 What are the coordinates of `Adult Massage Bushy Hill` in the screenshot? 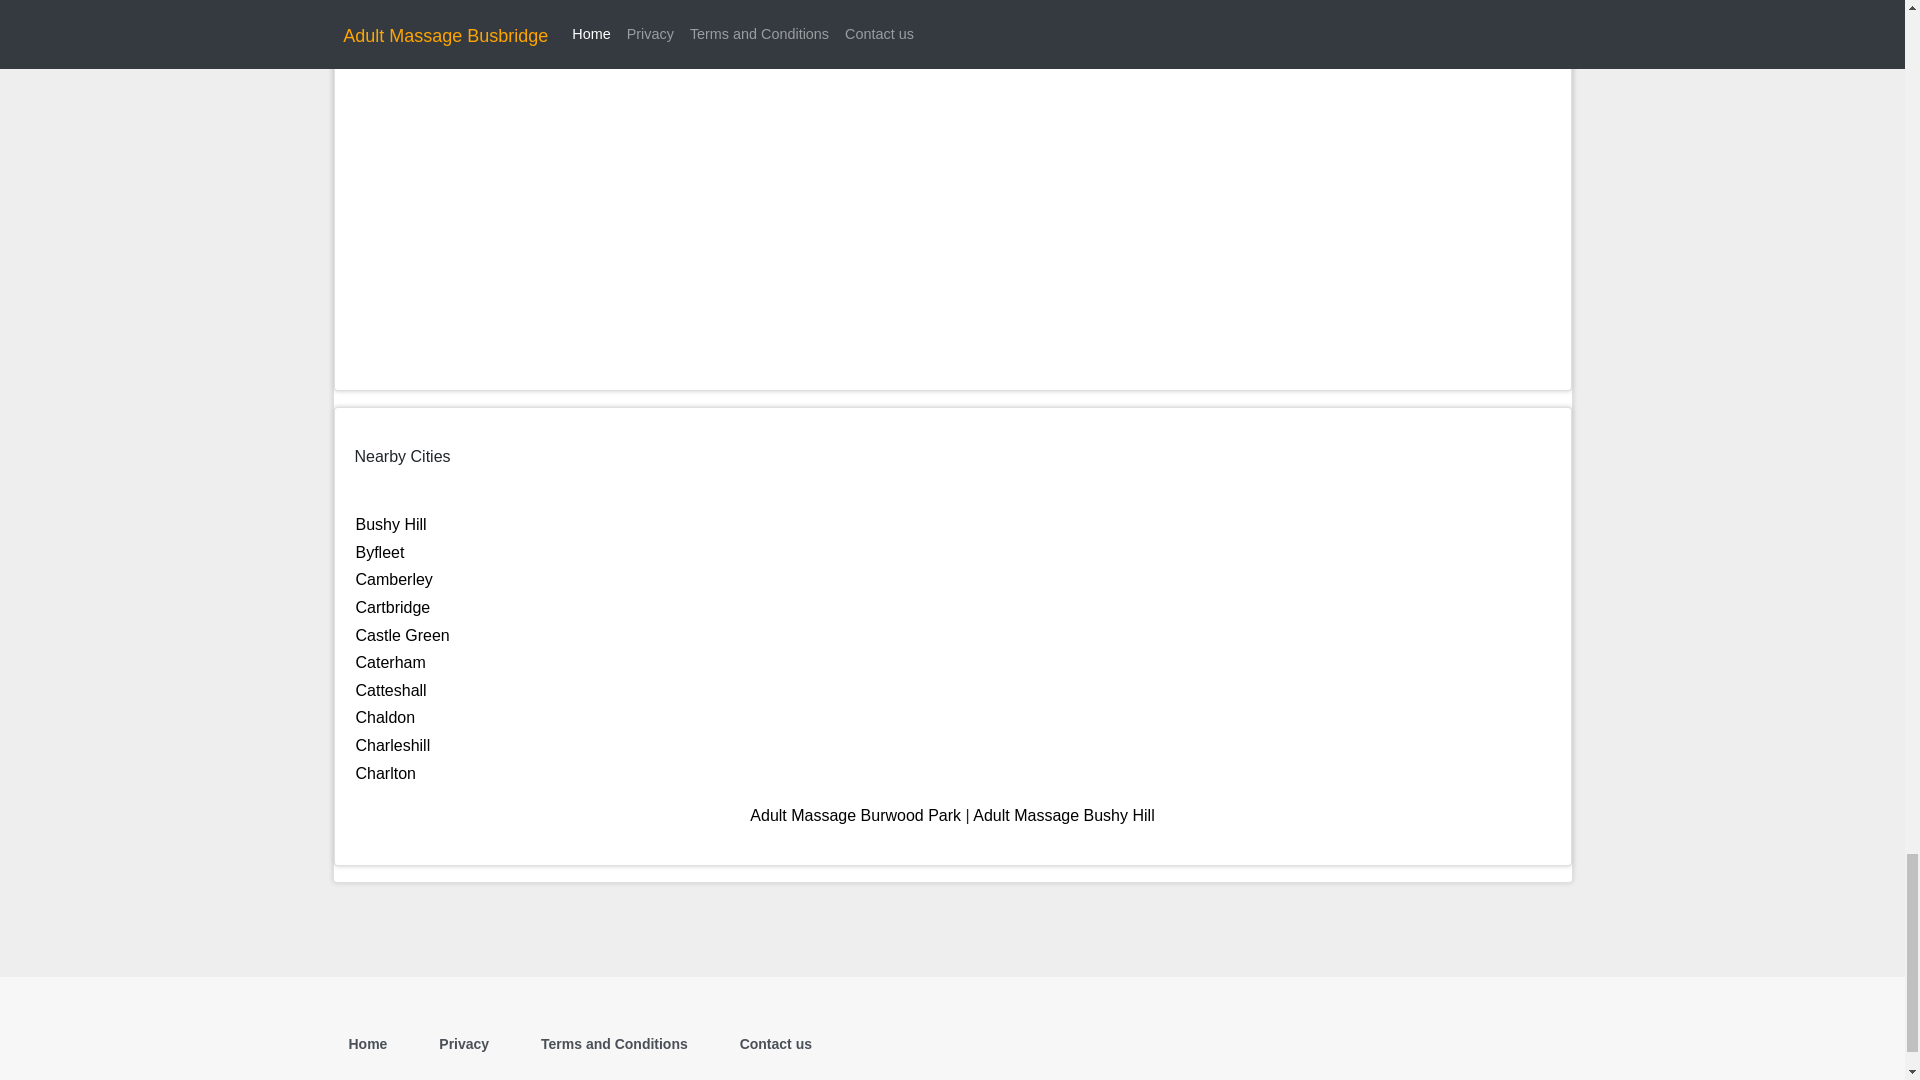 It's located at (1063, 815).